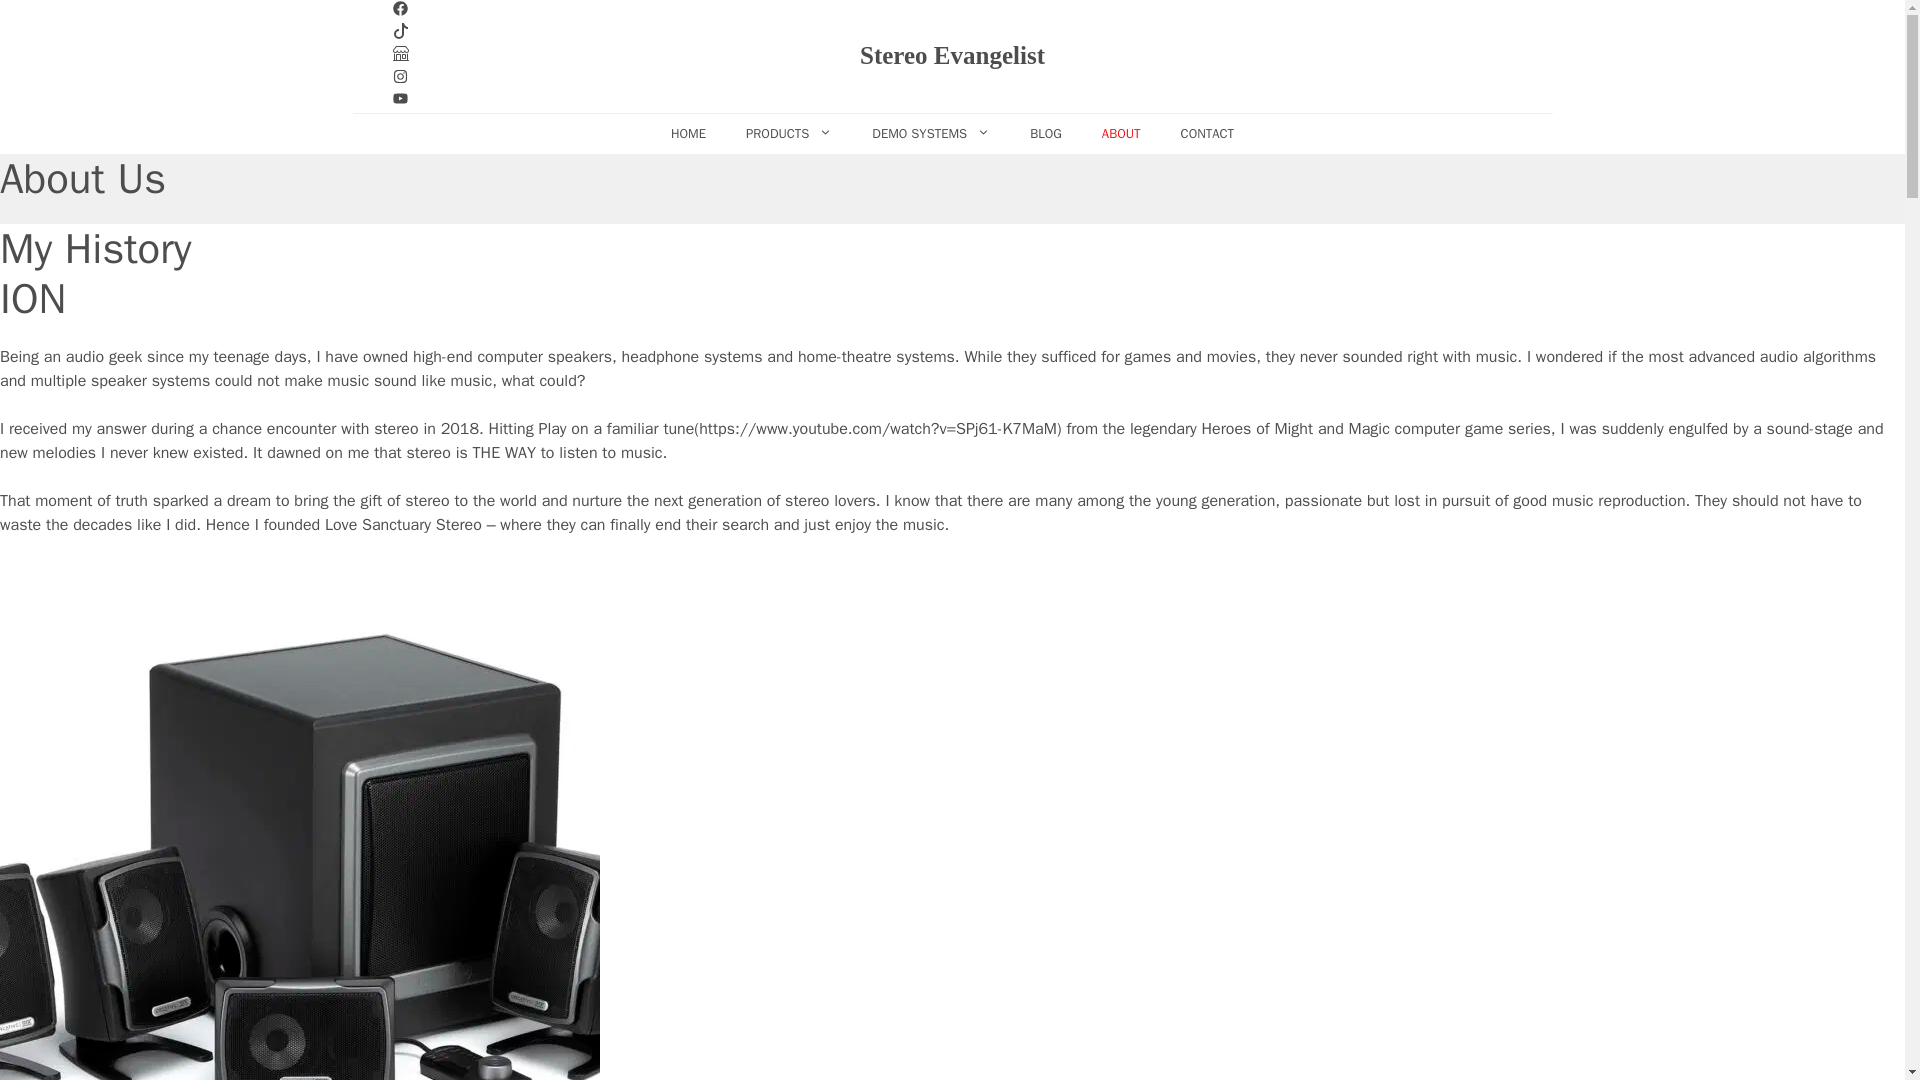 This screenshot has height=1080, width=1920. What do you see at coordinates (930, 134) in the screenshot?
I see `DEMO SYSTEMS` at bounding box center [930, 134].